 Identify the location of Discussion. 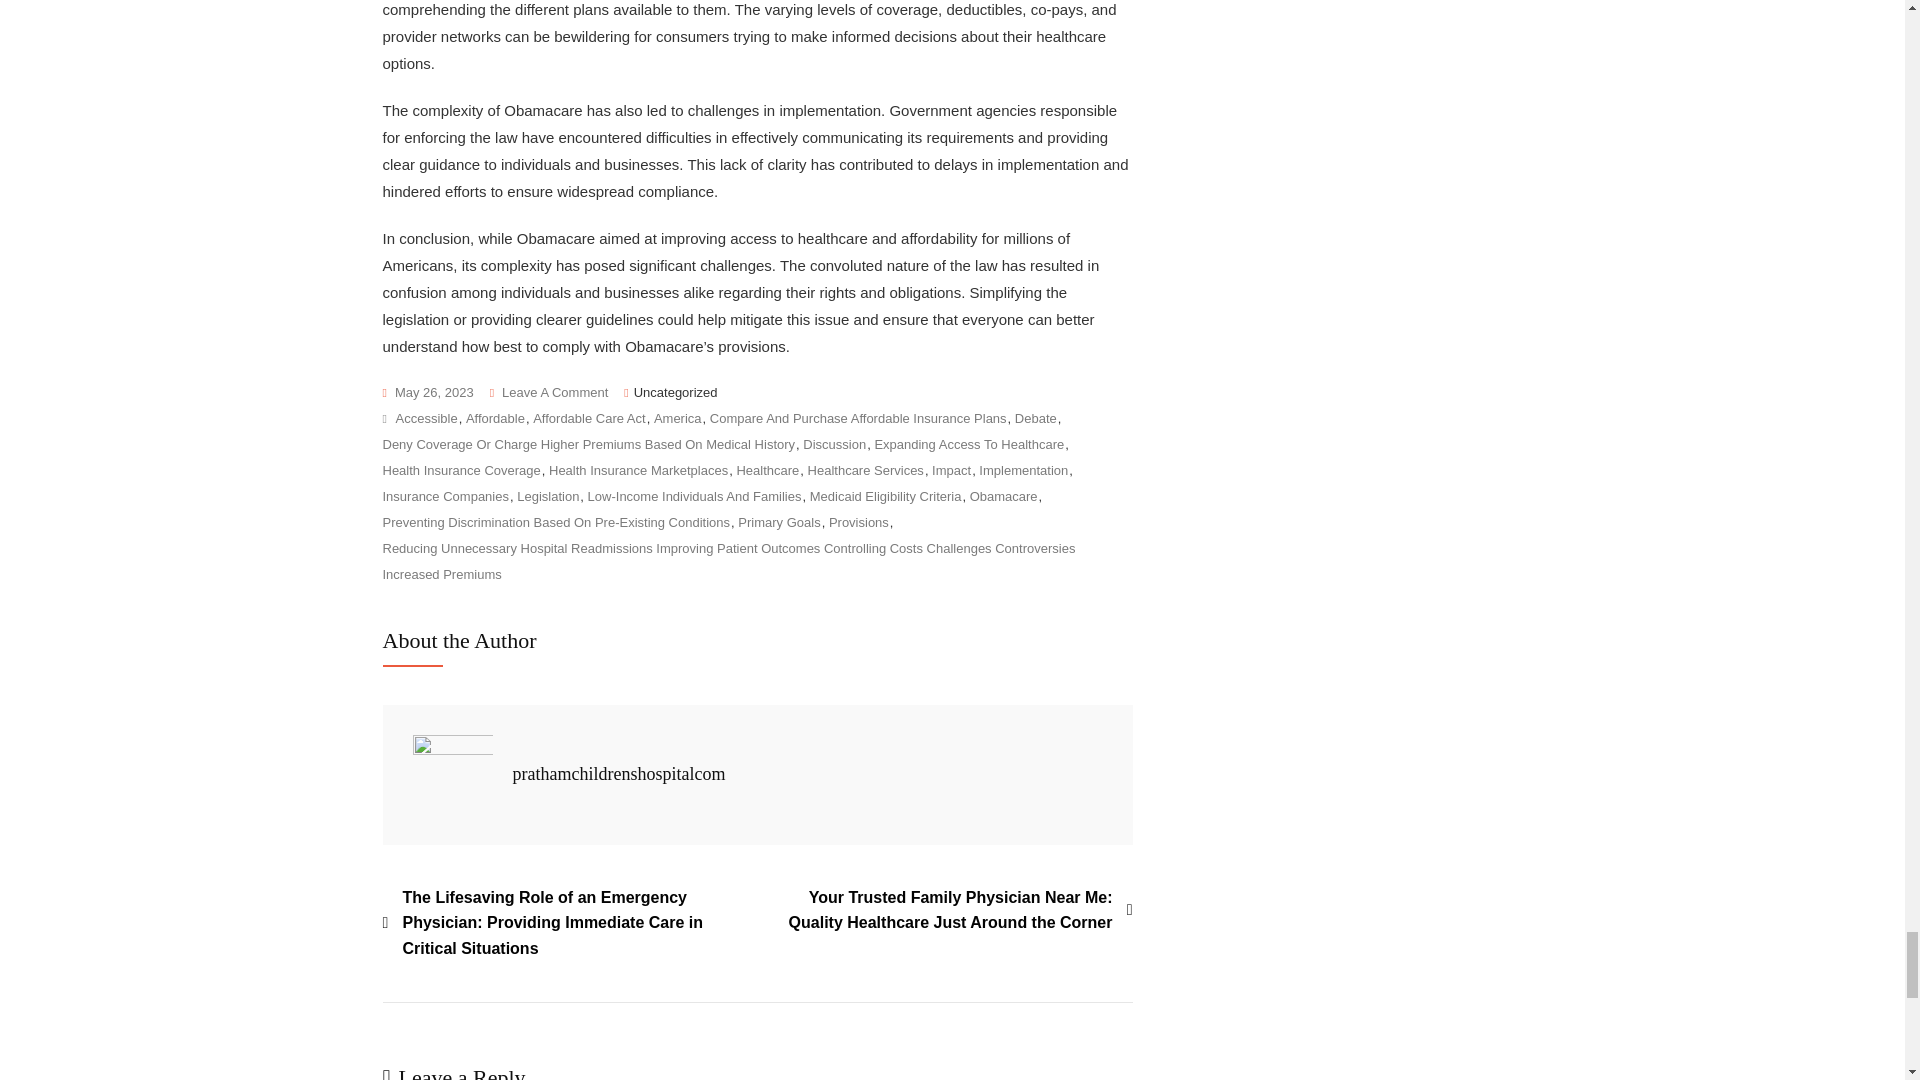
(834, 444).